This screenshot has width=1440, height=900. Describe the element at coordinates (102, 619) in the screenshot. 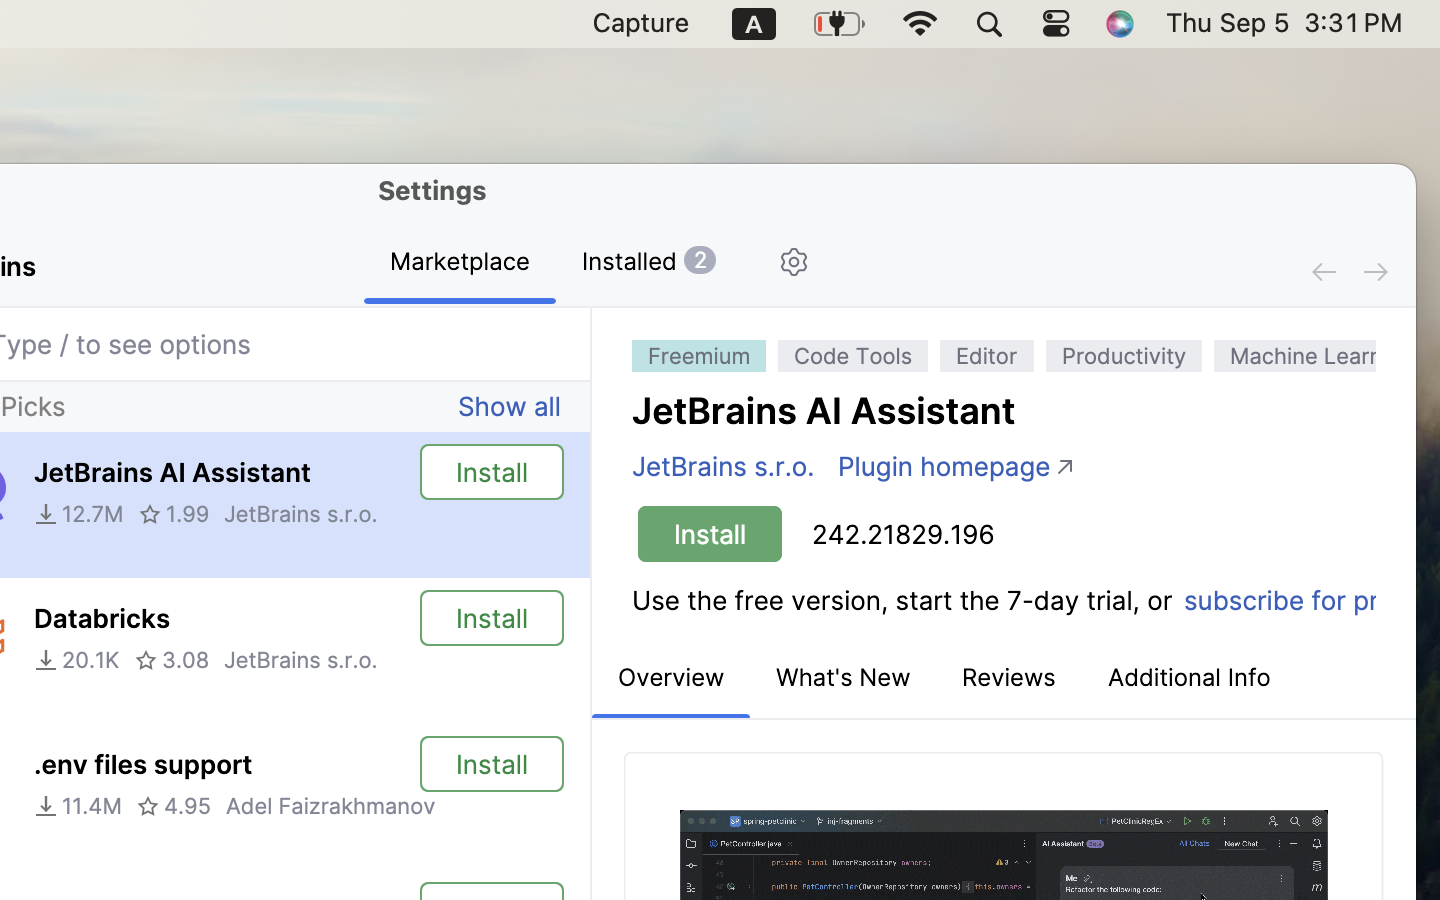

I see `Databricks` at that location.